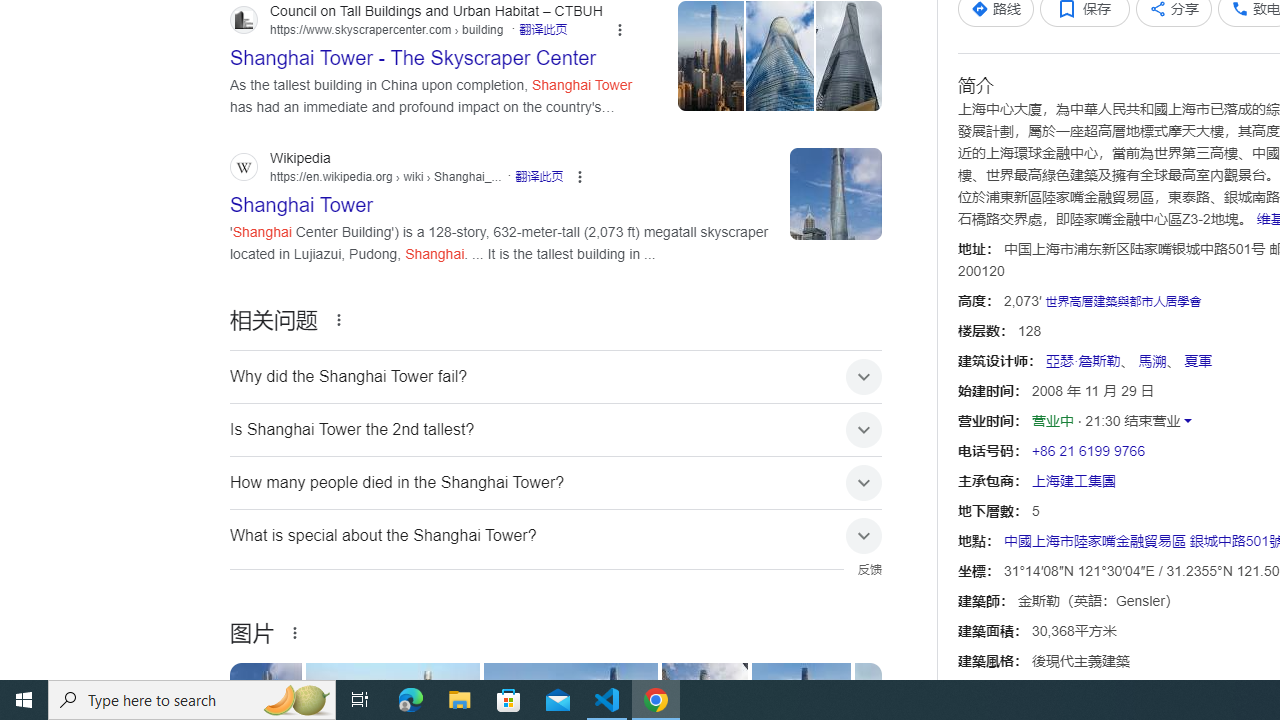 This screenshot has width=1280, height=720. Describe the element at coordinates (556, 429) in the screenshot. I see `Is Shanghai Tower the 2nd tallest?` at that location.